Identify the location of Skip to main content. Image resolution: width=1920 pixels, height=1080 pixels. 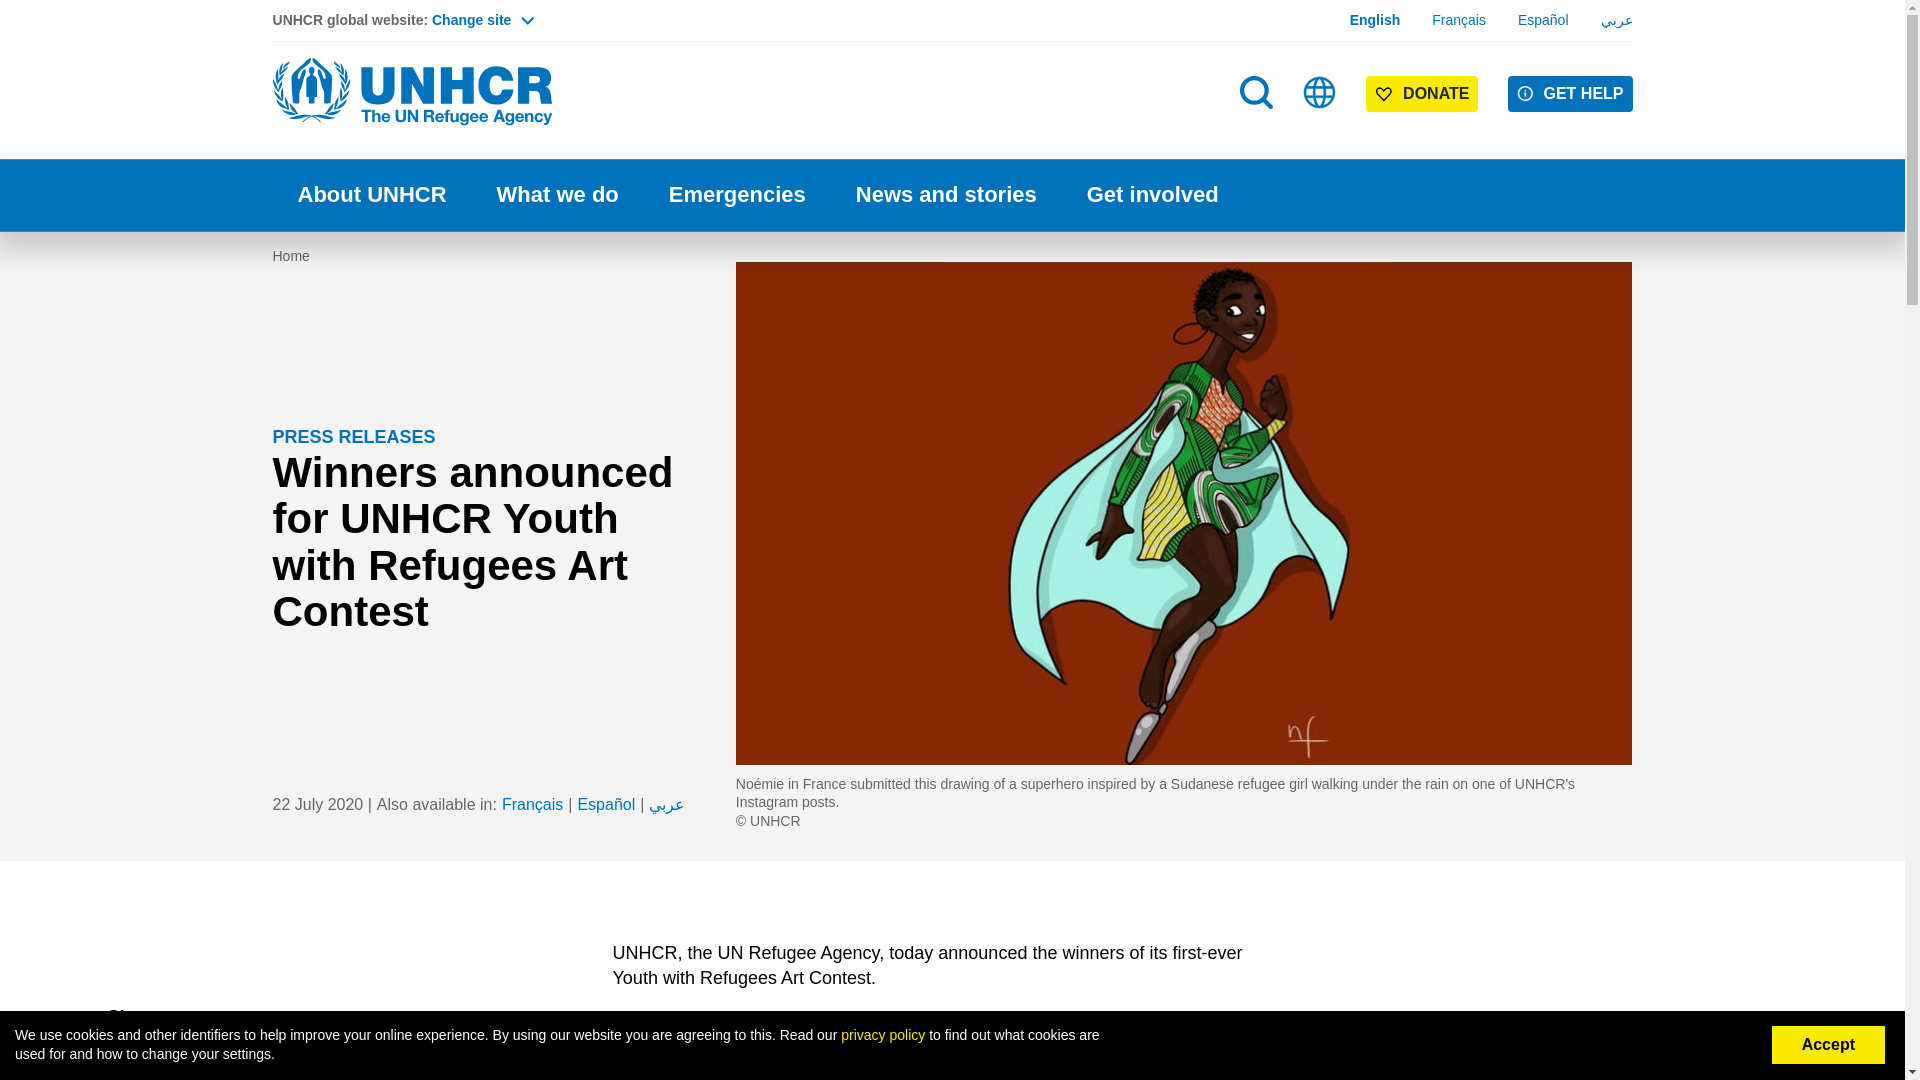
(952, 2).